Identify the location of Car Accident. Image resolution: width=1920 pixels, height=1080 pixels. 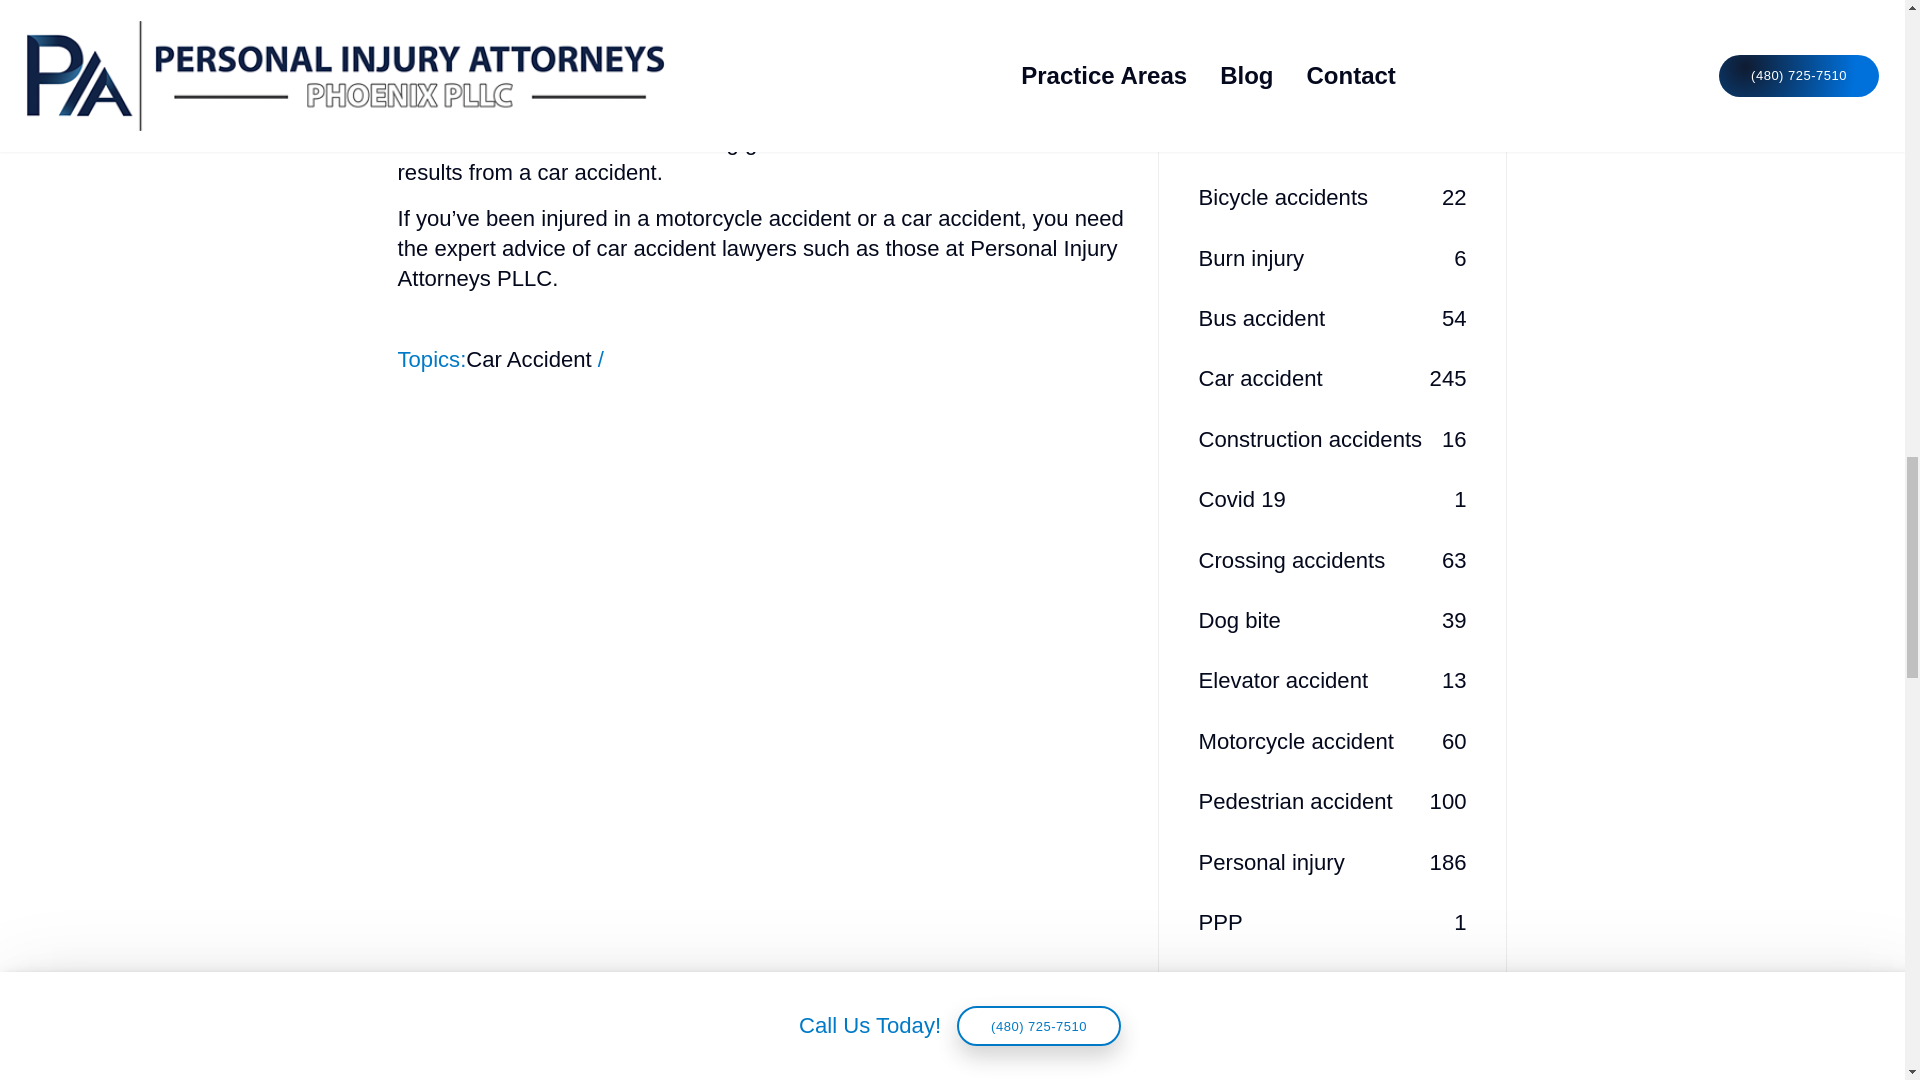
(1332, 197).